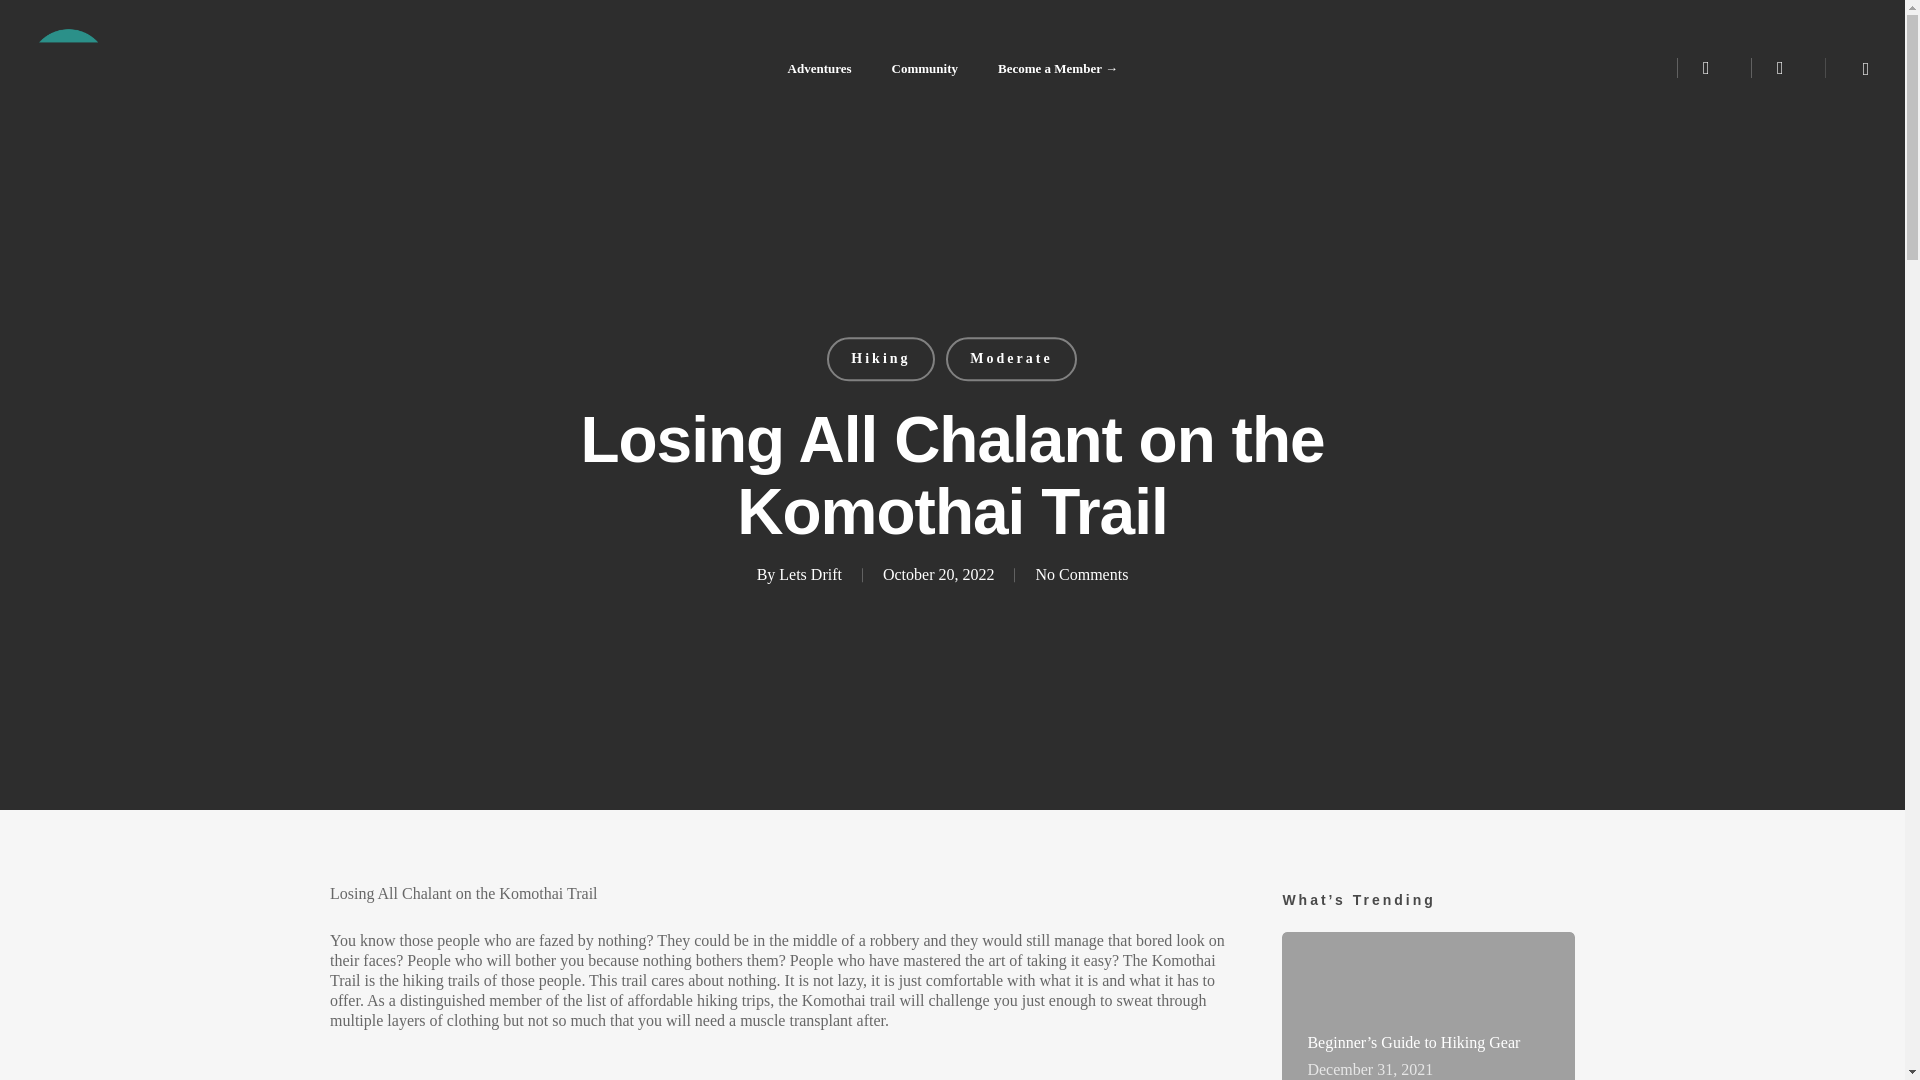  I want to click on Lets Drift, so click(810, 576).